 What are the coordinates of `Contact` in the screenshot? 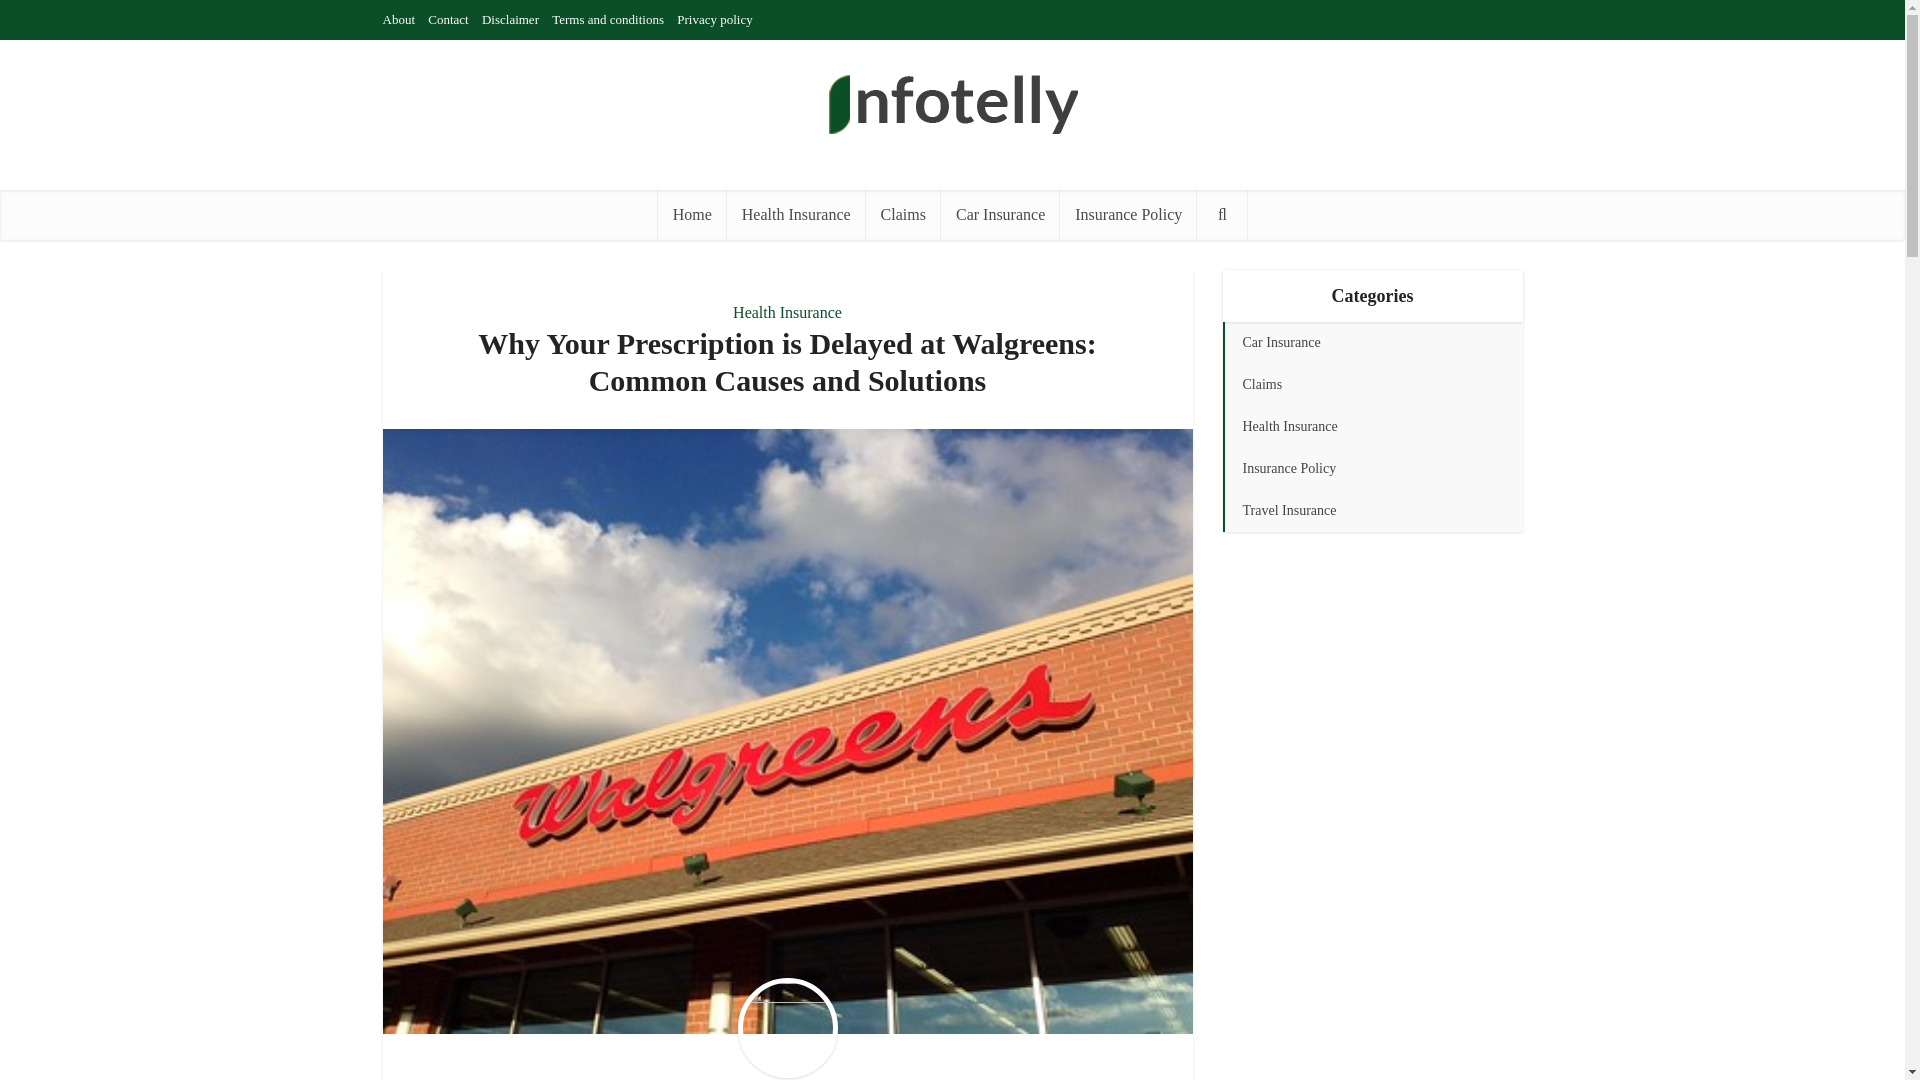 It's located at (448, 19).